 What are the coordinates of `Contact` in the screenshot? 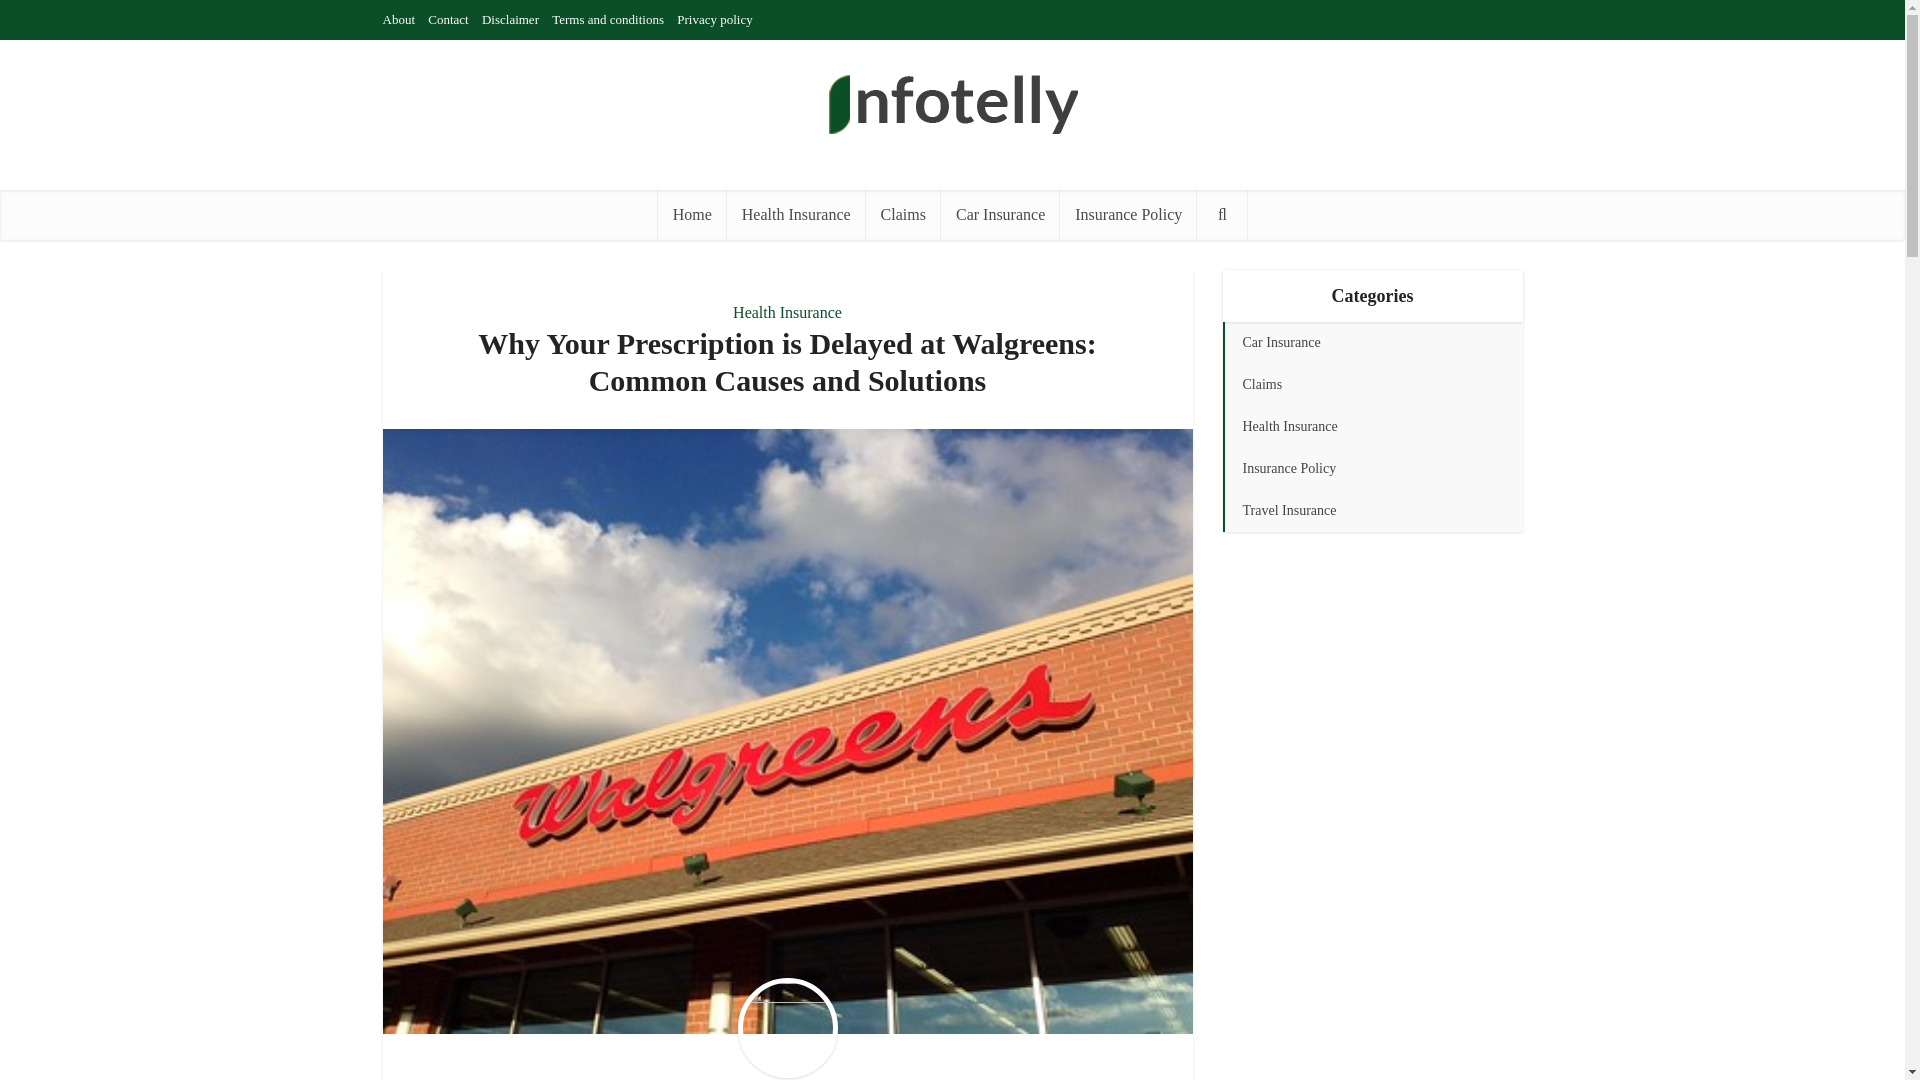 It's located at (448, 19).